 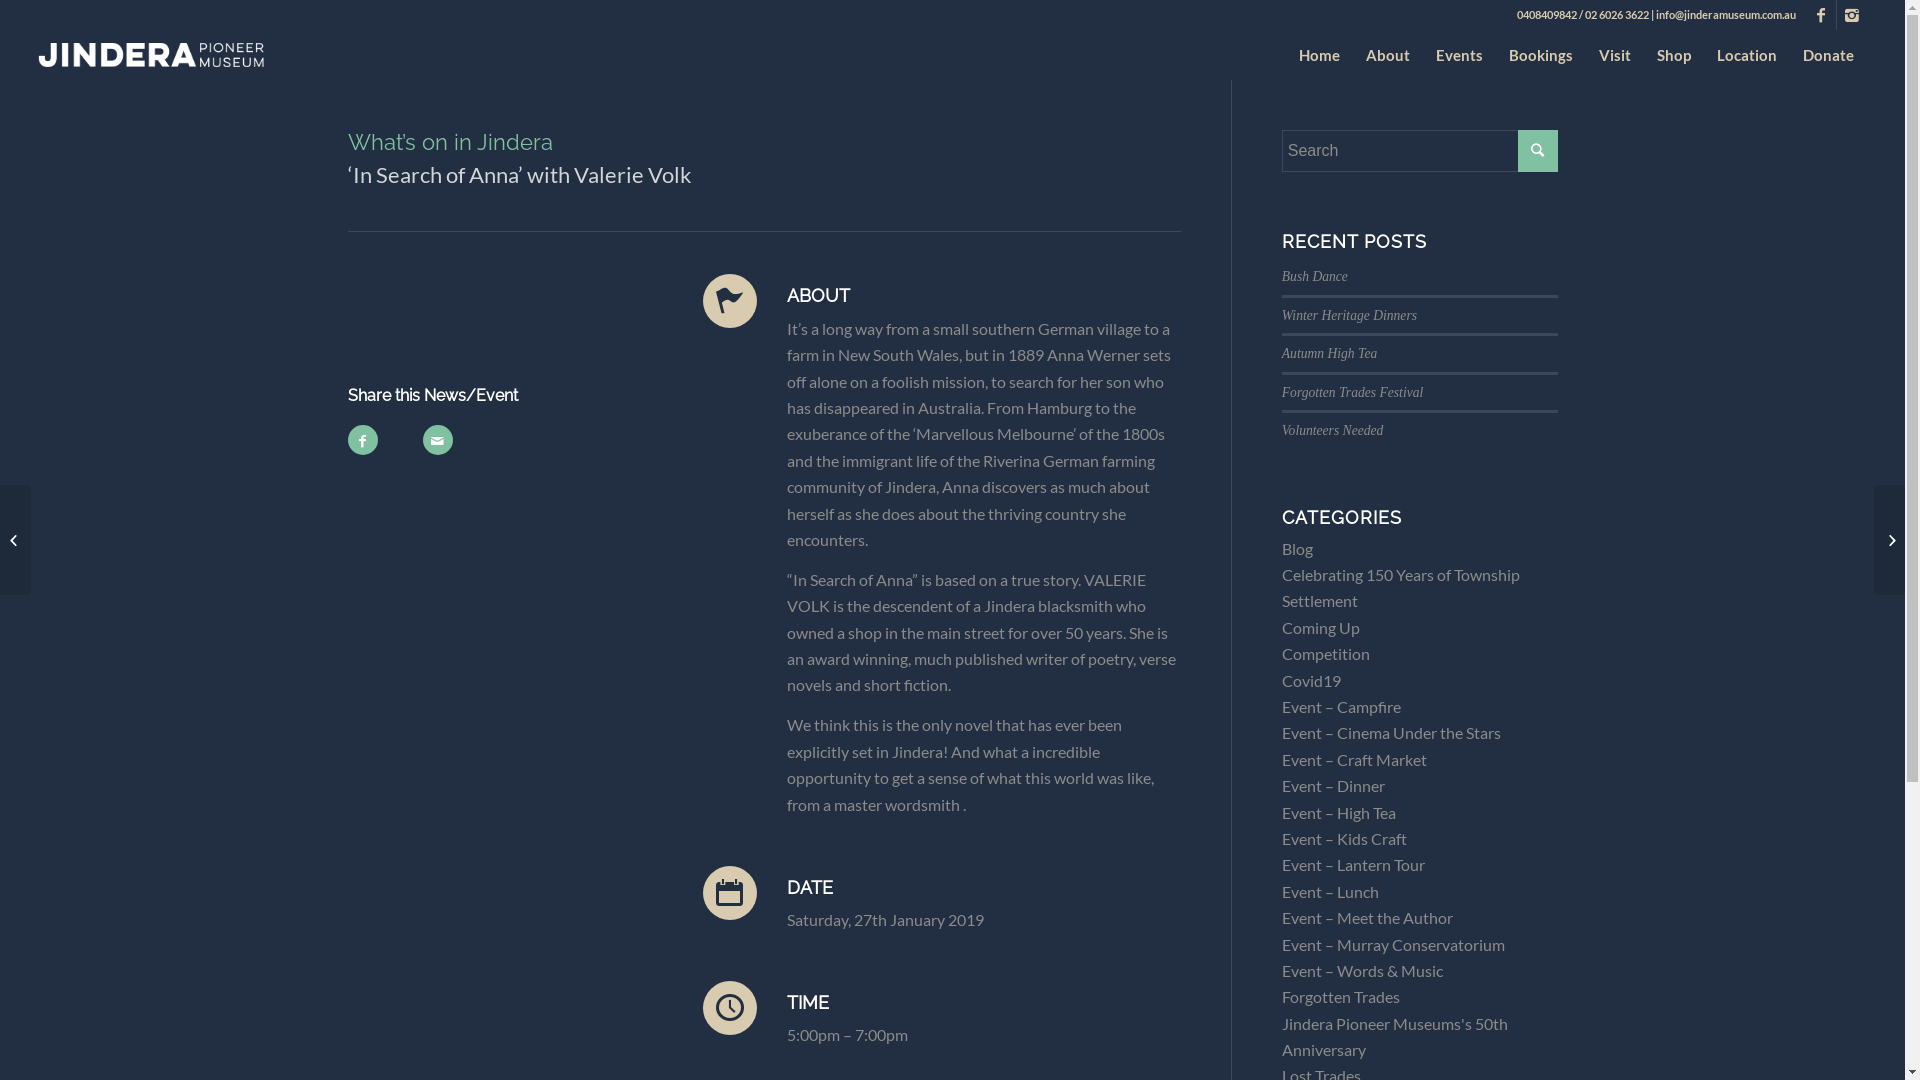 I want to click on Forgotten Trades Festival, so click(x=1352, y=392).